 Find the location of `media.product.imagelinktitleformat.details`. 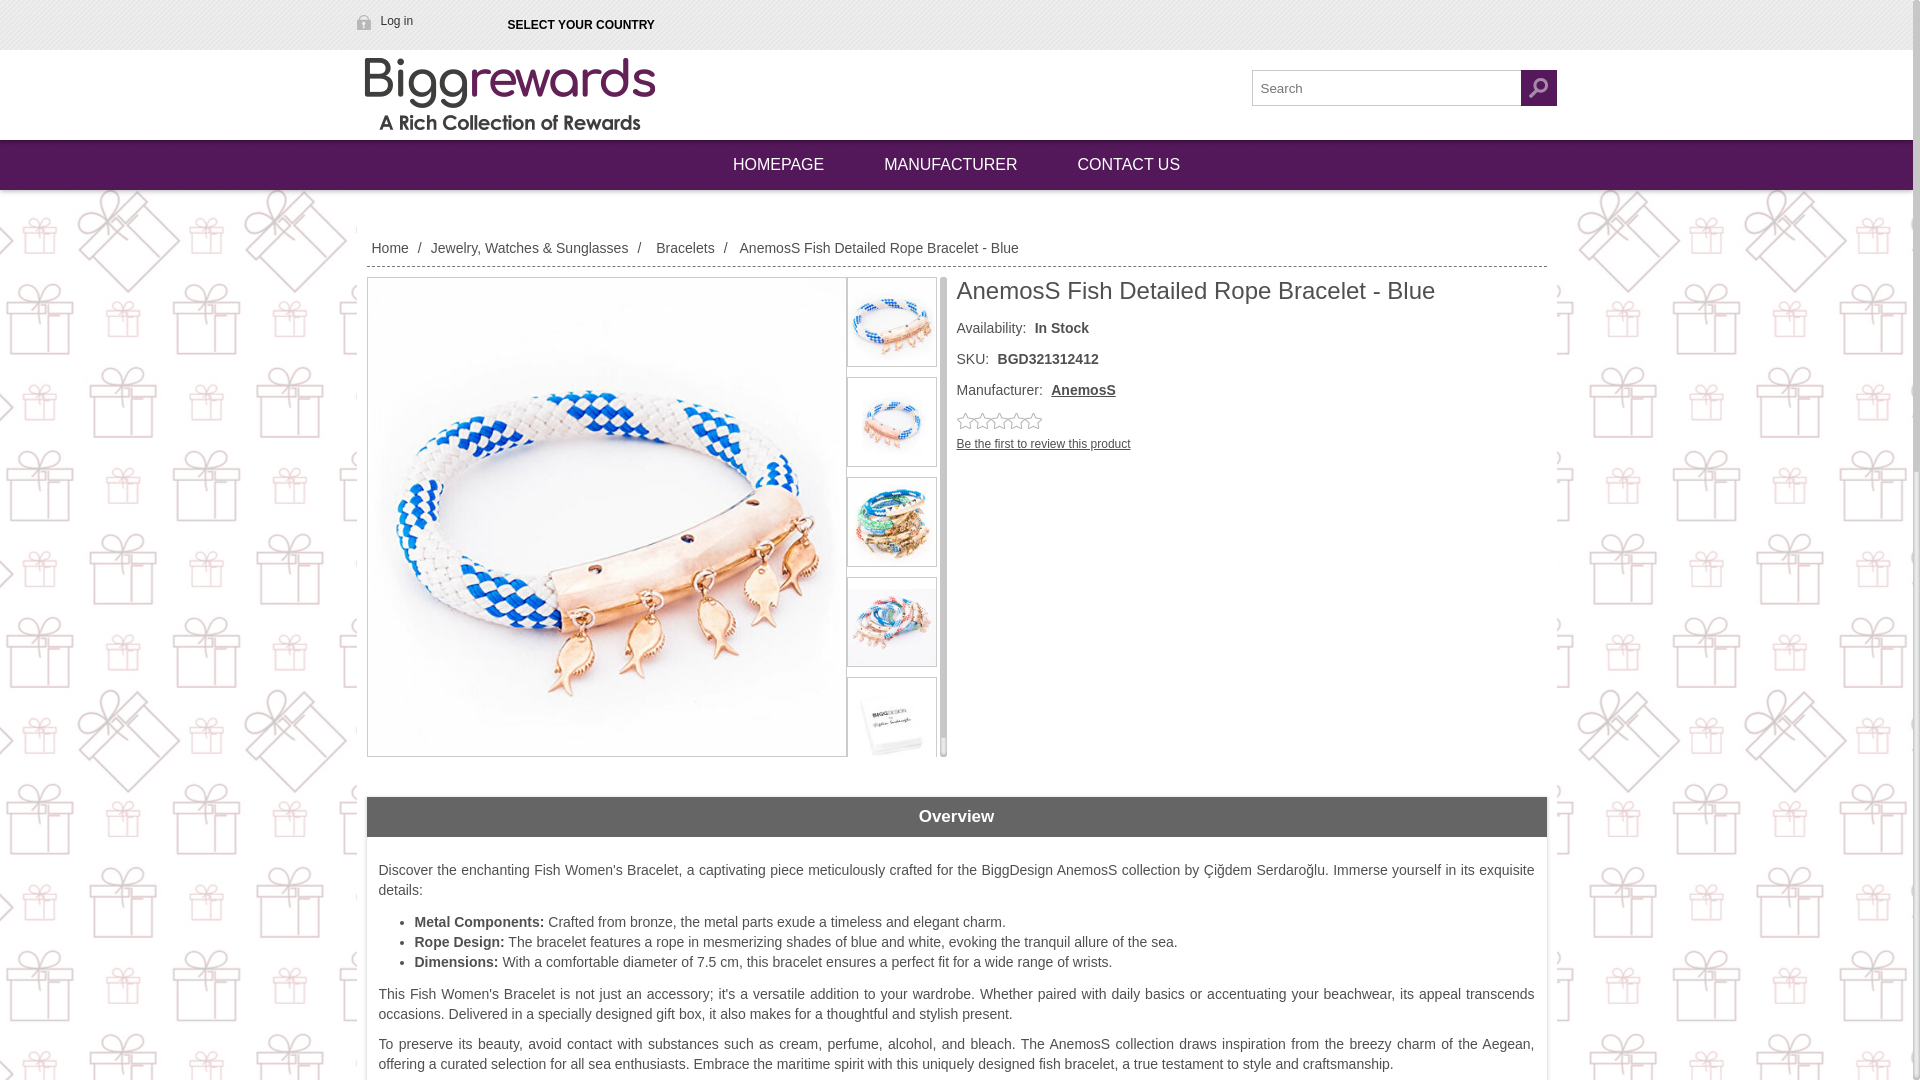

media.product.imagelinktitleformat.details is located at coordinates (892, 622).